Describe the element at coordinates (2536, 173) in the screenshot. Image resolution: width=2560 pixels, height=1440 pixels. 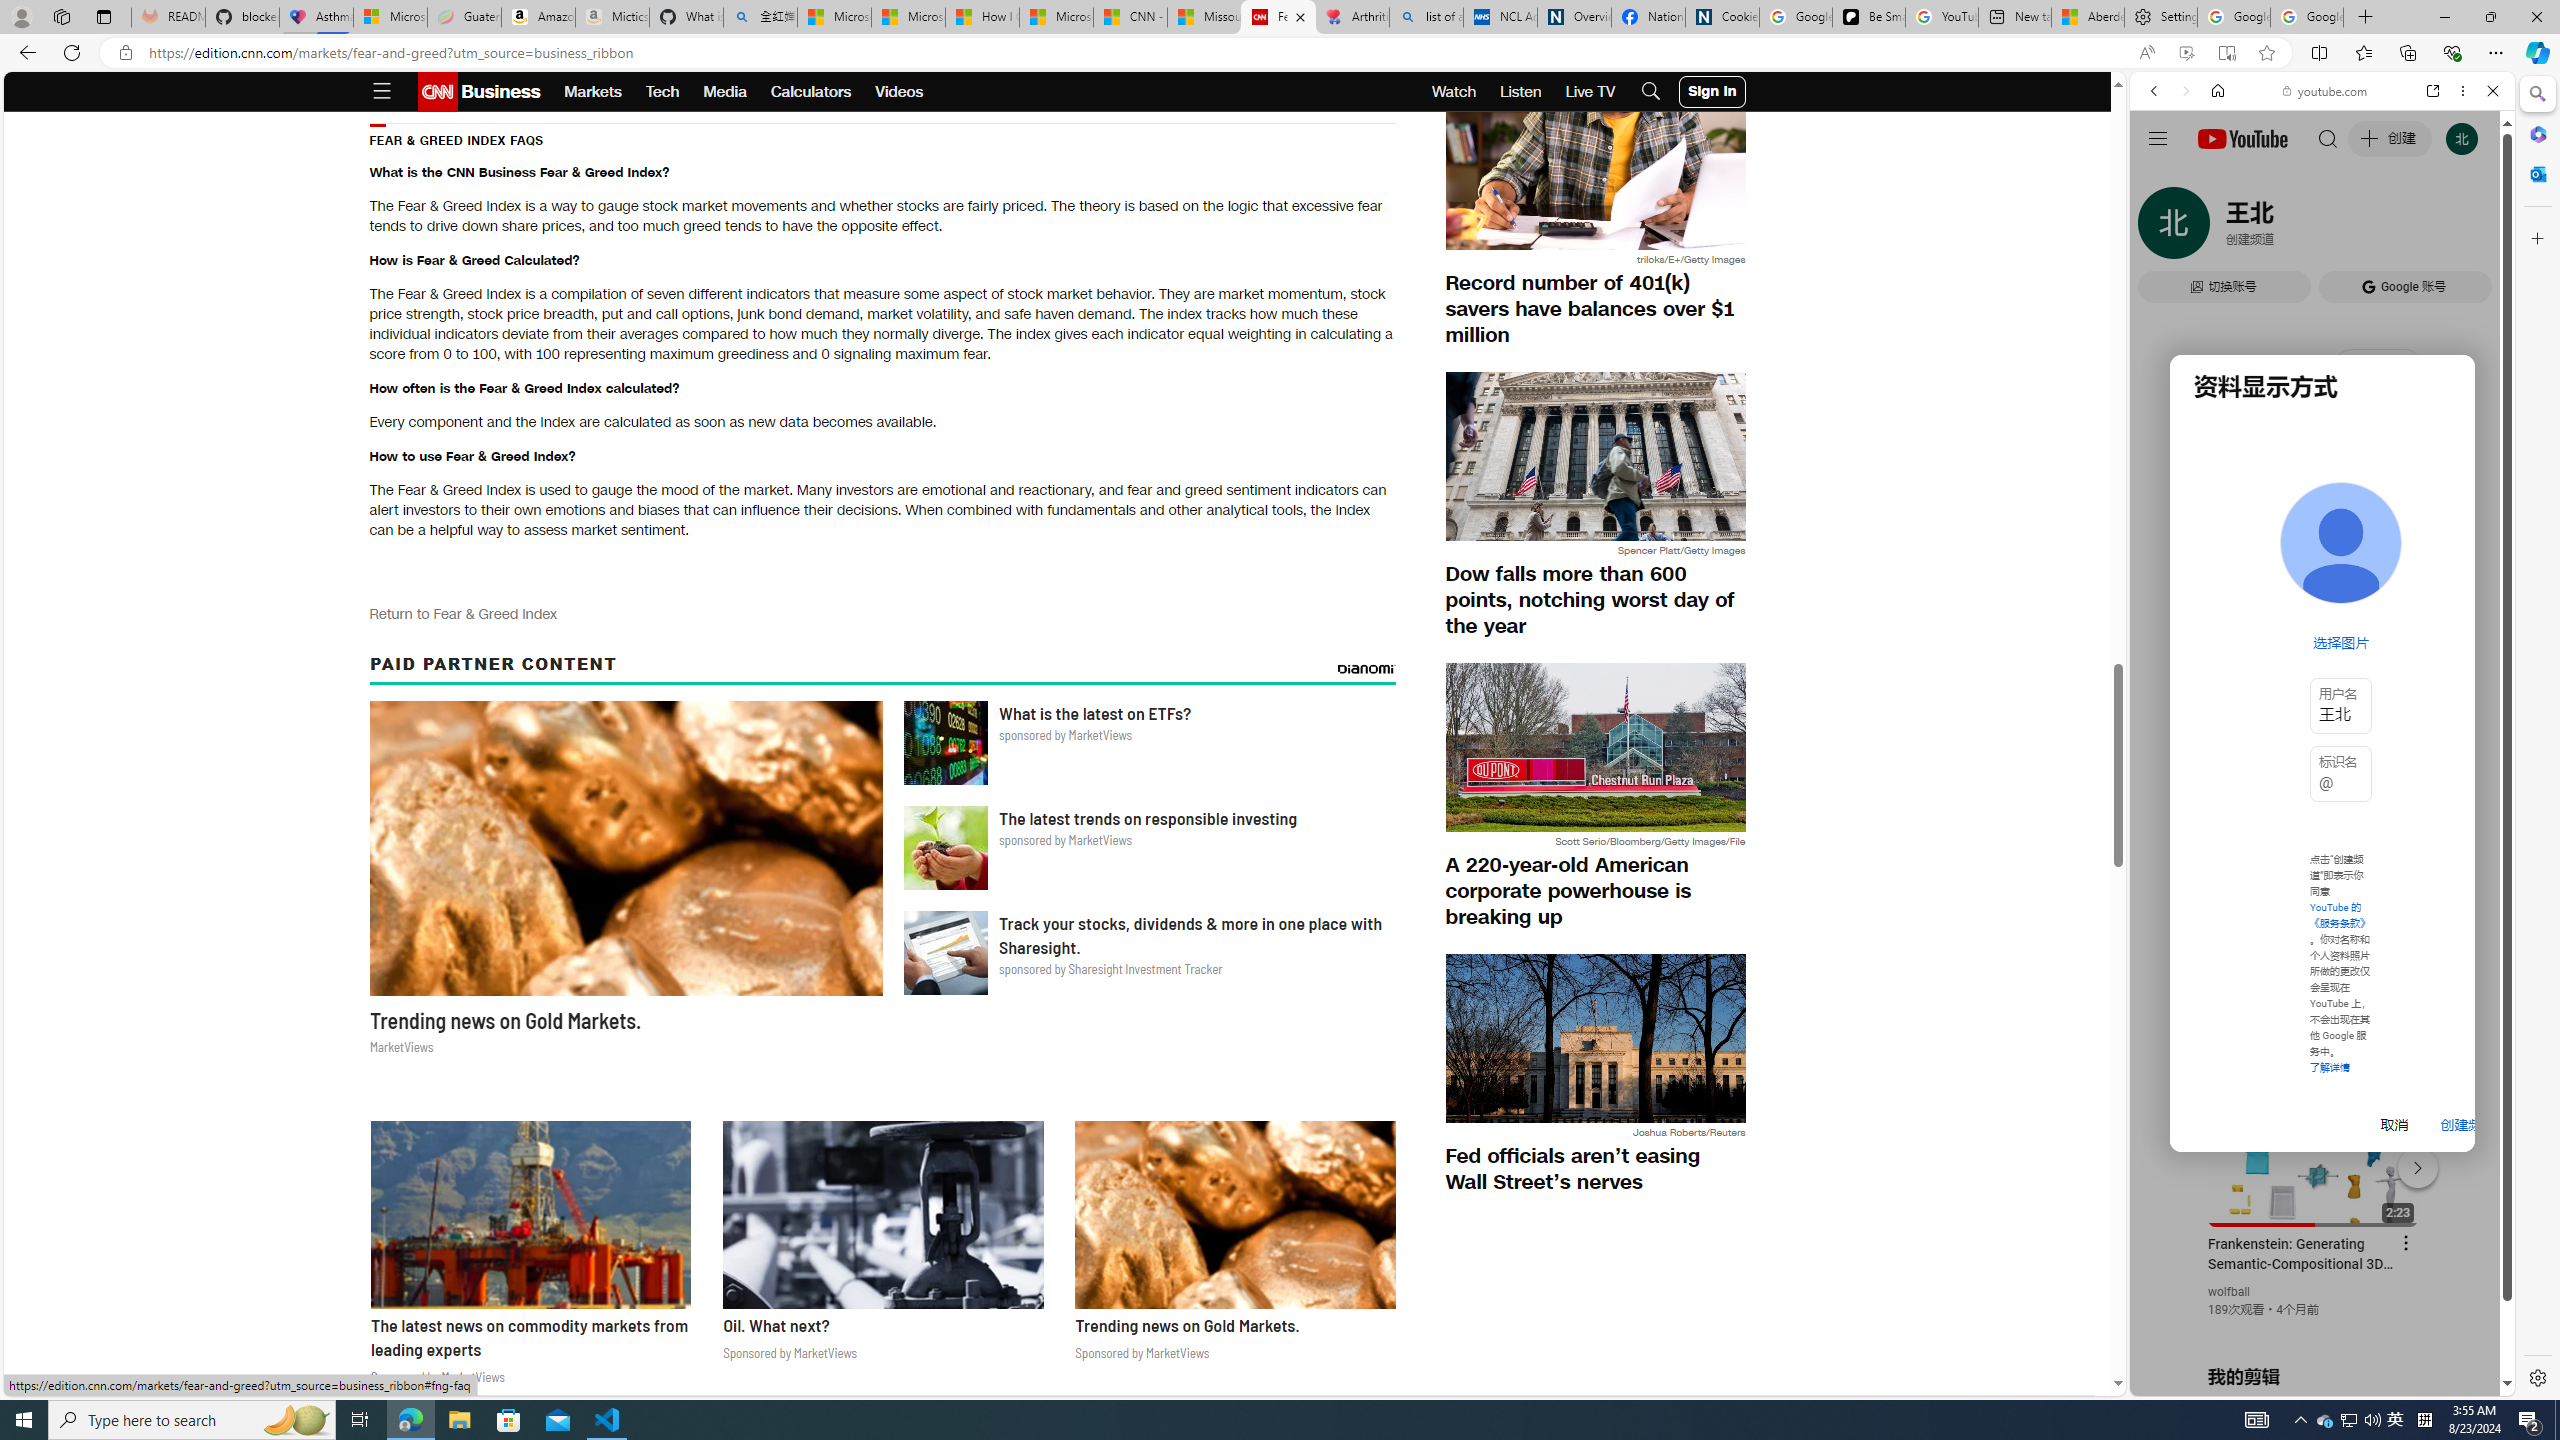
I see `Close Outlook pane` at that location.